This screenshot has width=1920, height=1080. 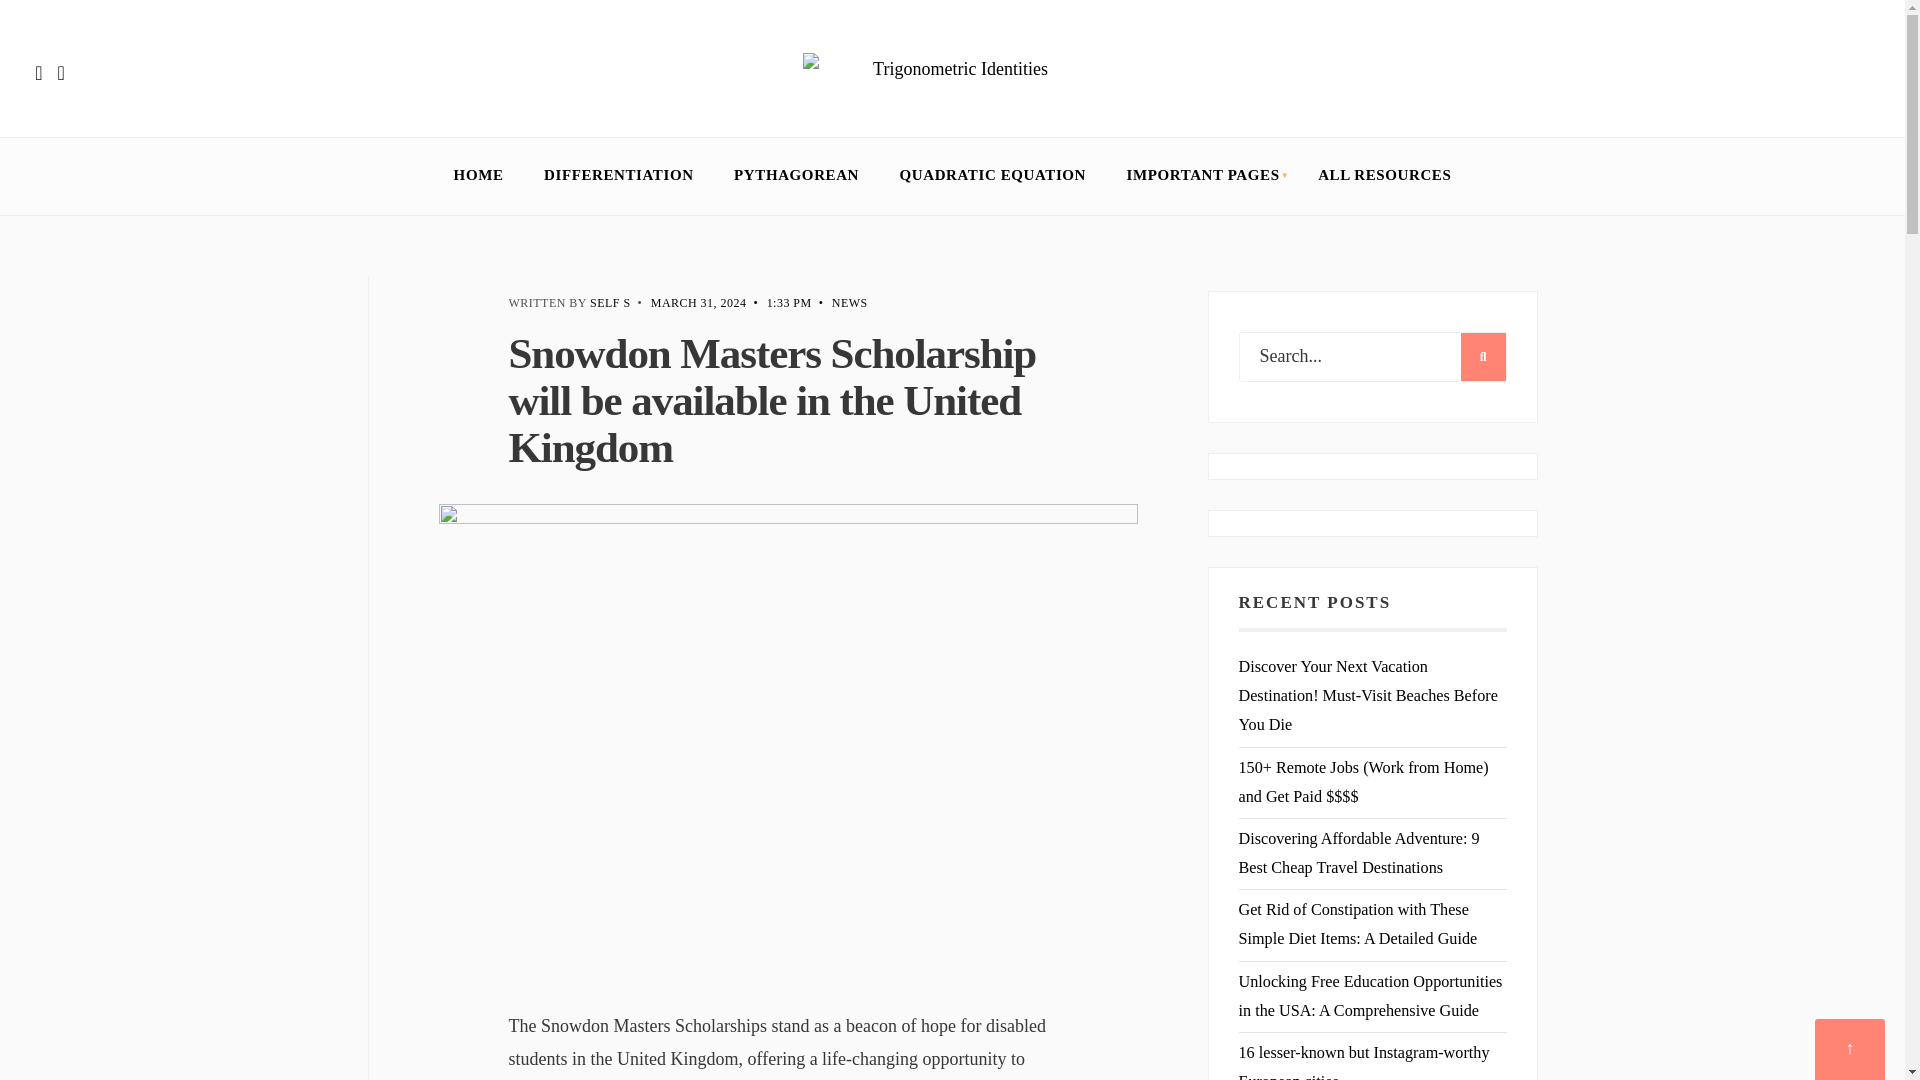 What do you see at coordinates (849, 302) in the screenshot?
I see `NEWS` at bounding box center [849, 302].